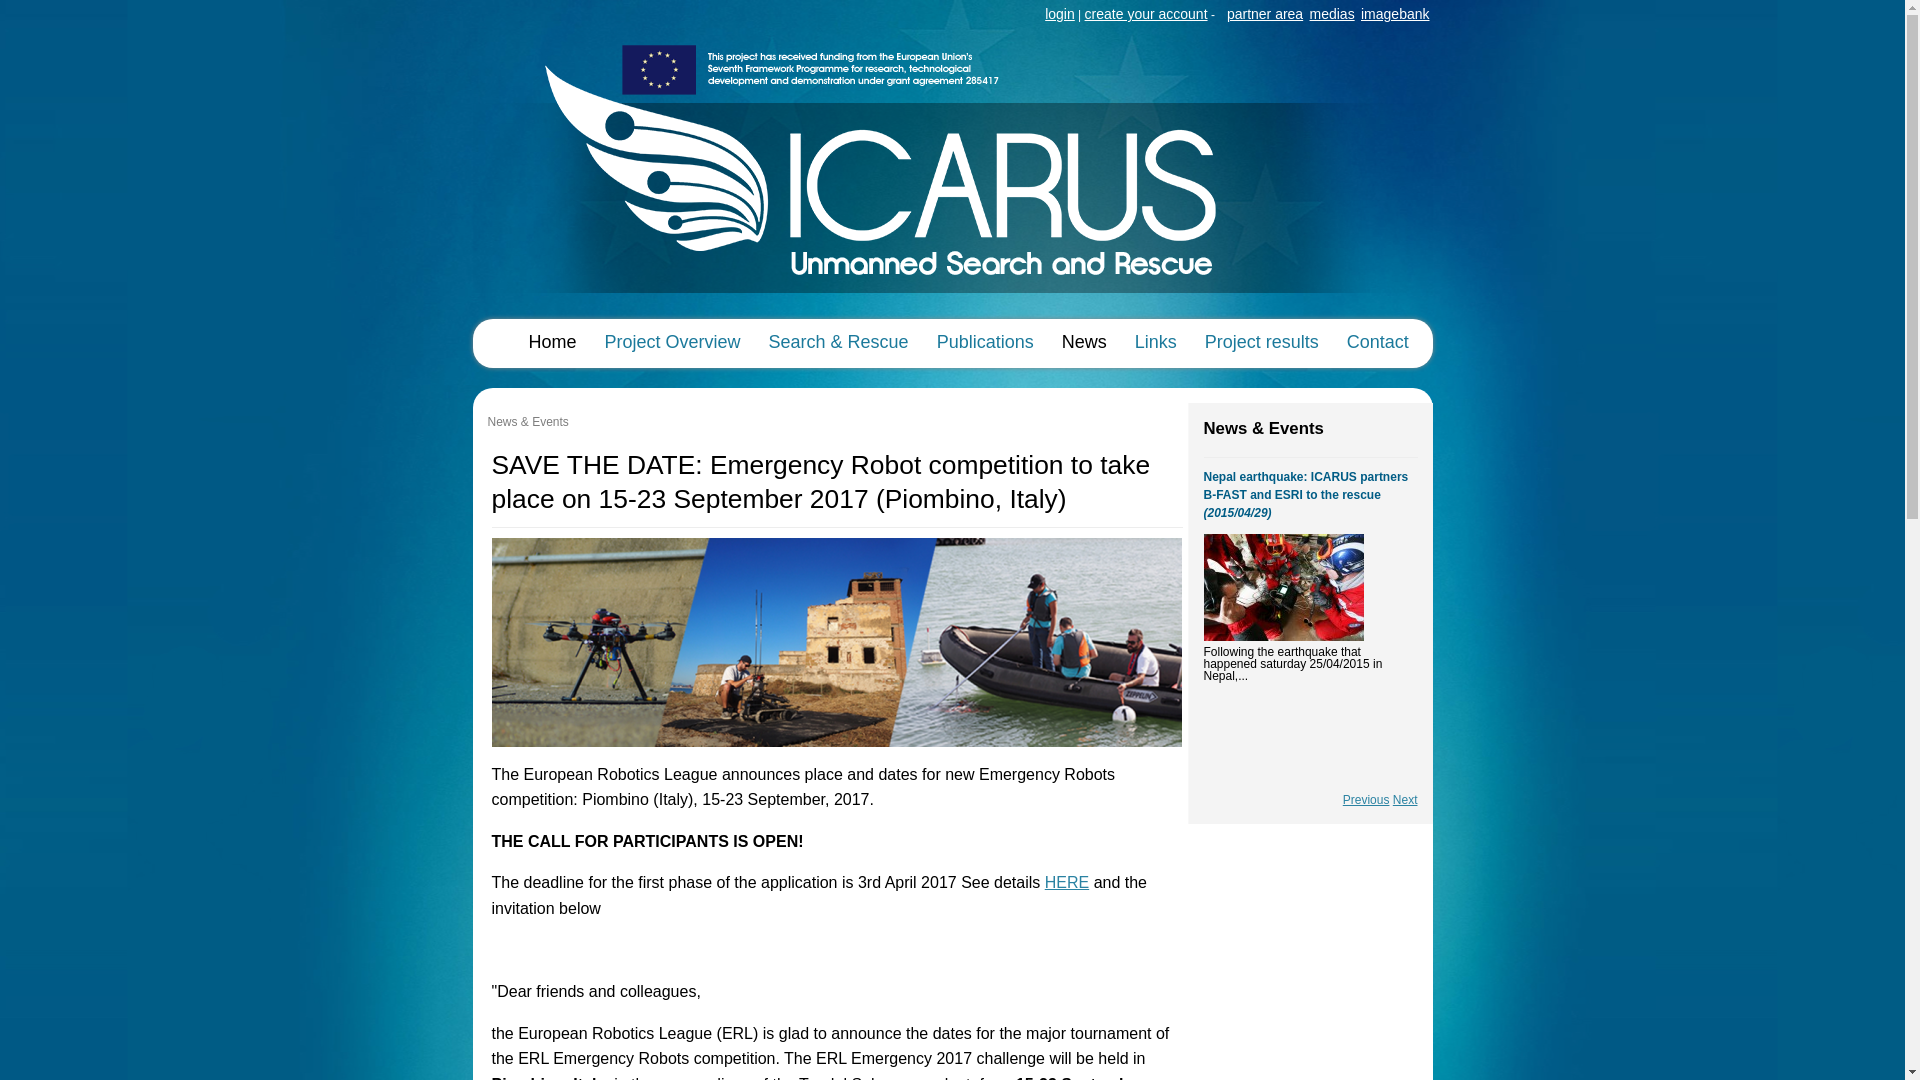  Describe the element at coordinates (673, 342) in the screenshot. I see `Project Overview` at that location.